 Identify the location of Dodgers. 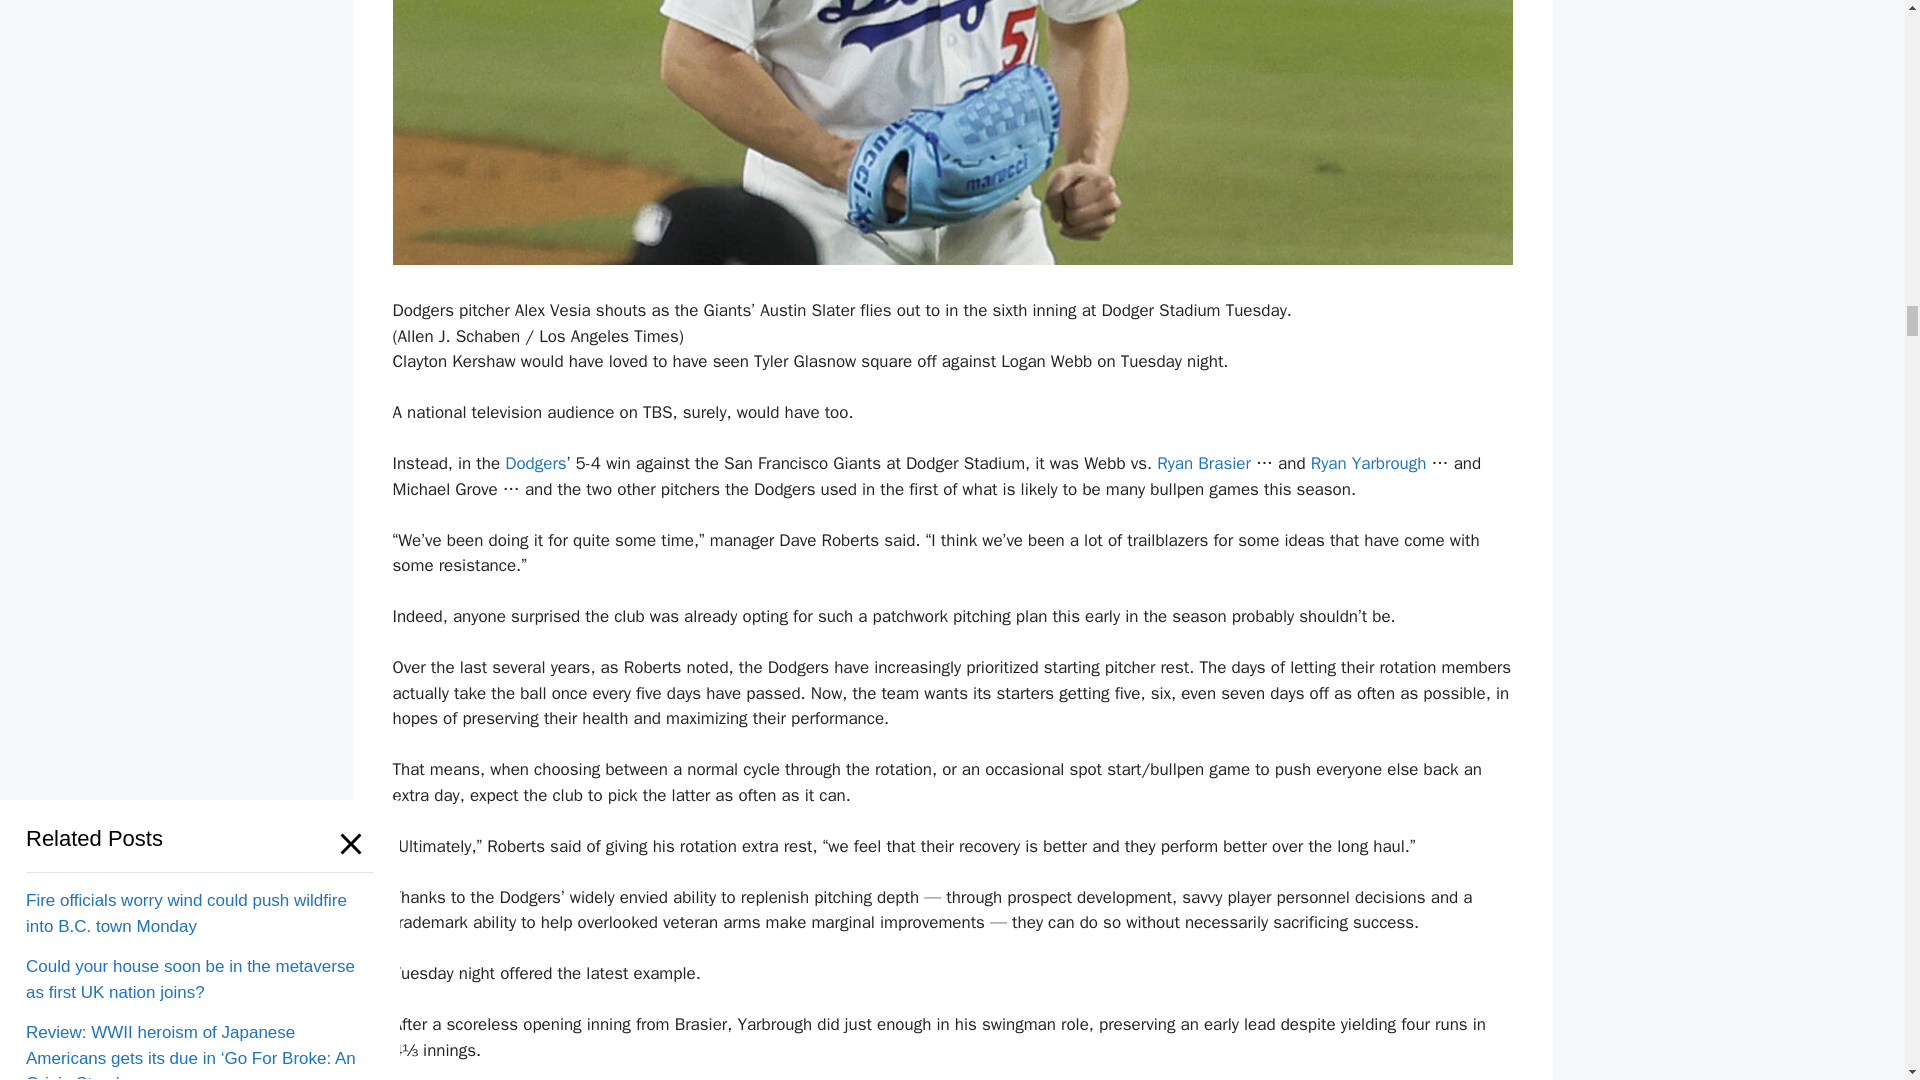
(535, 463).